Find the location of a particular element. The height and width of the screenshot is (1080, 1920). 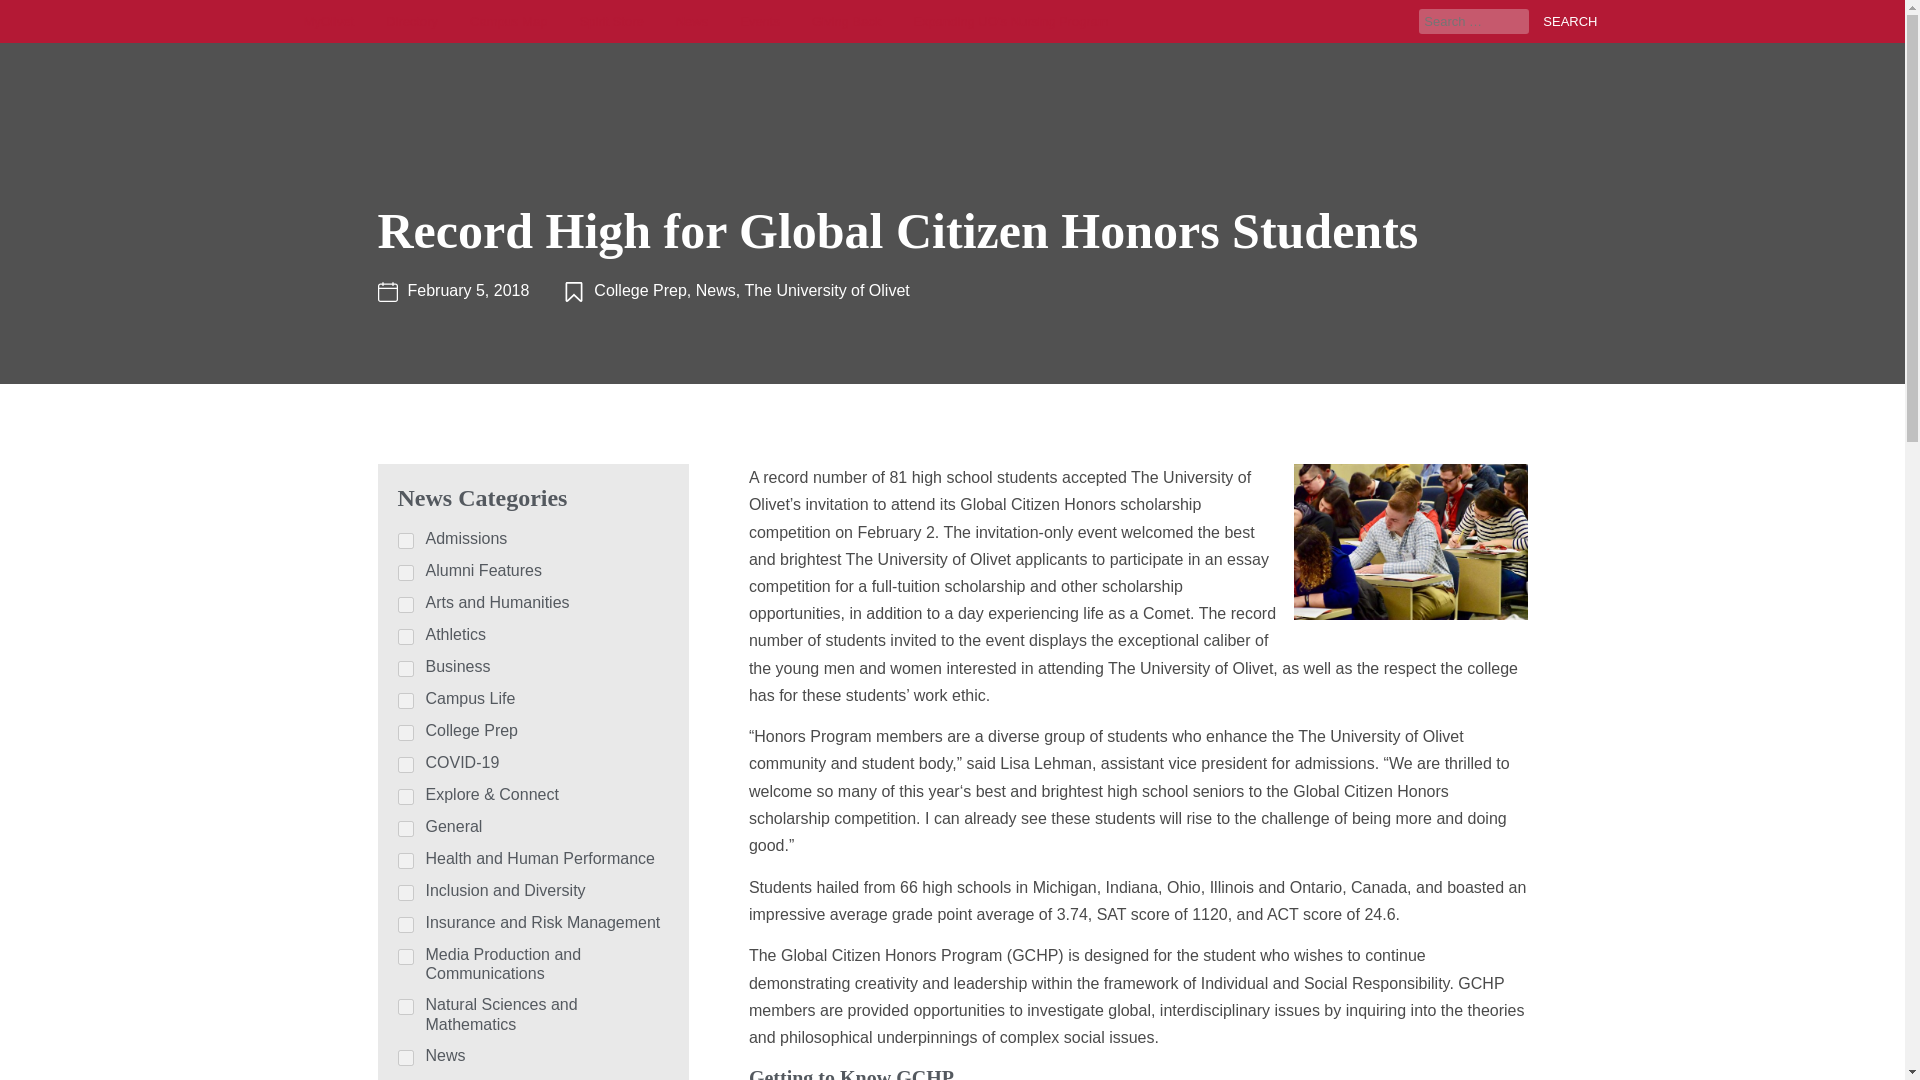

192 is located at coordinates (406, 957).